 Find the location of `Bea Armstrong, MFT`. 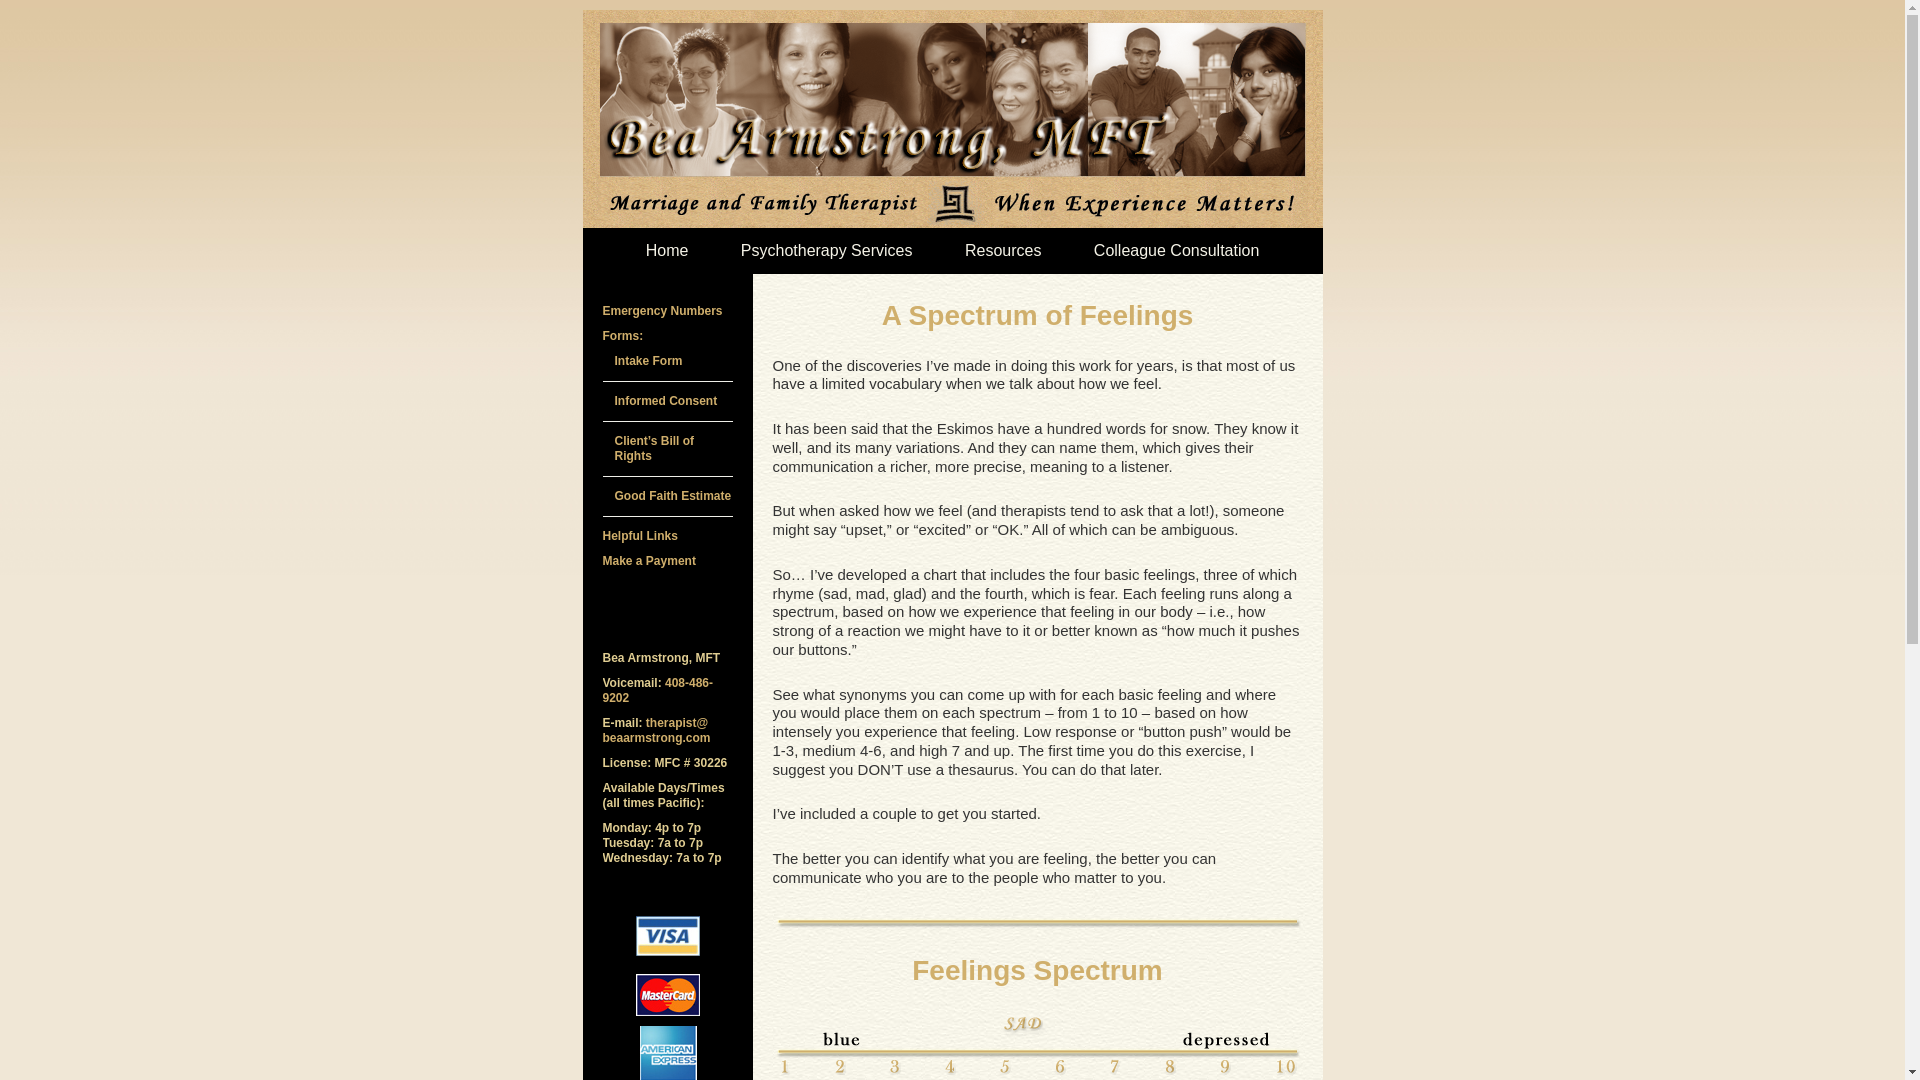

Bea Armstrong, MFT is located at coordinates (952, 118).